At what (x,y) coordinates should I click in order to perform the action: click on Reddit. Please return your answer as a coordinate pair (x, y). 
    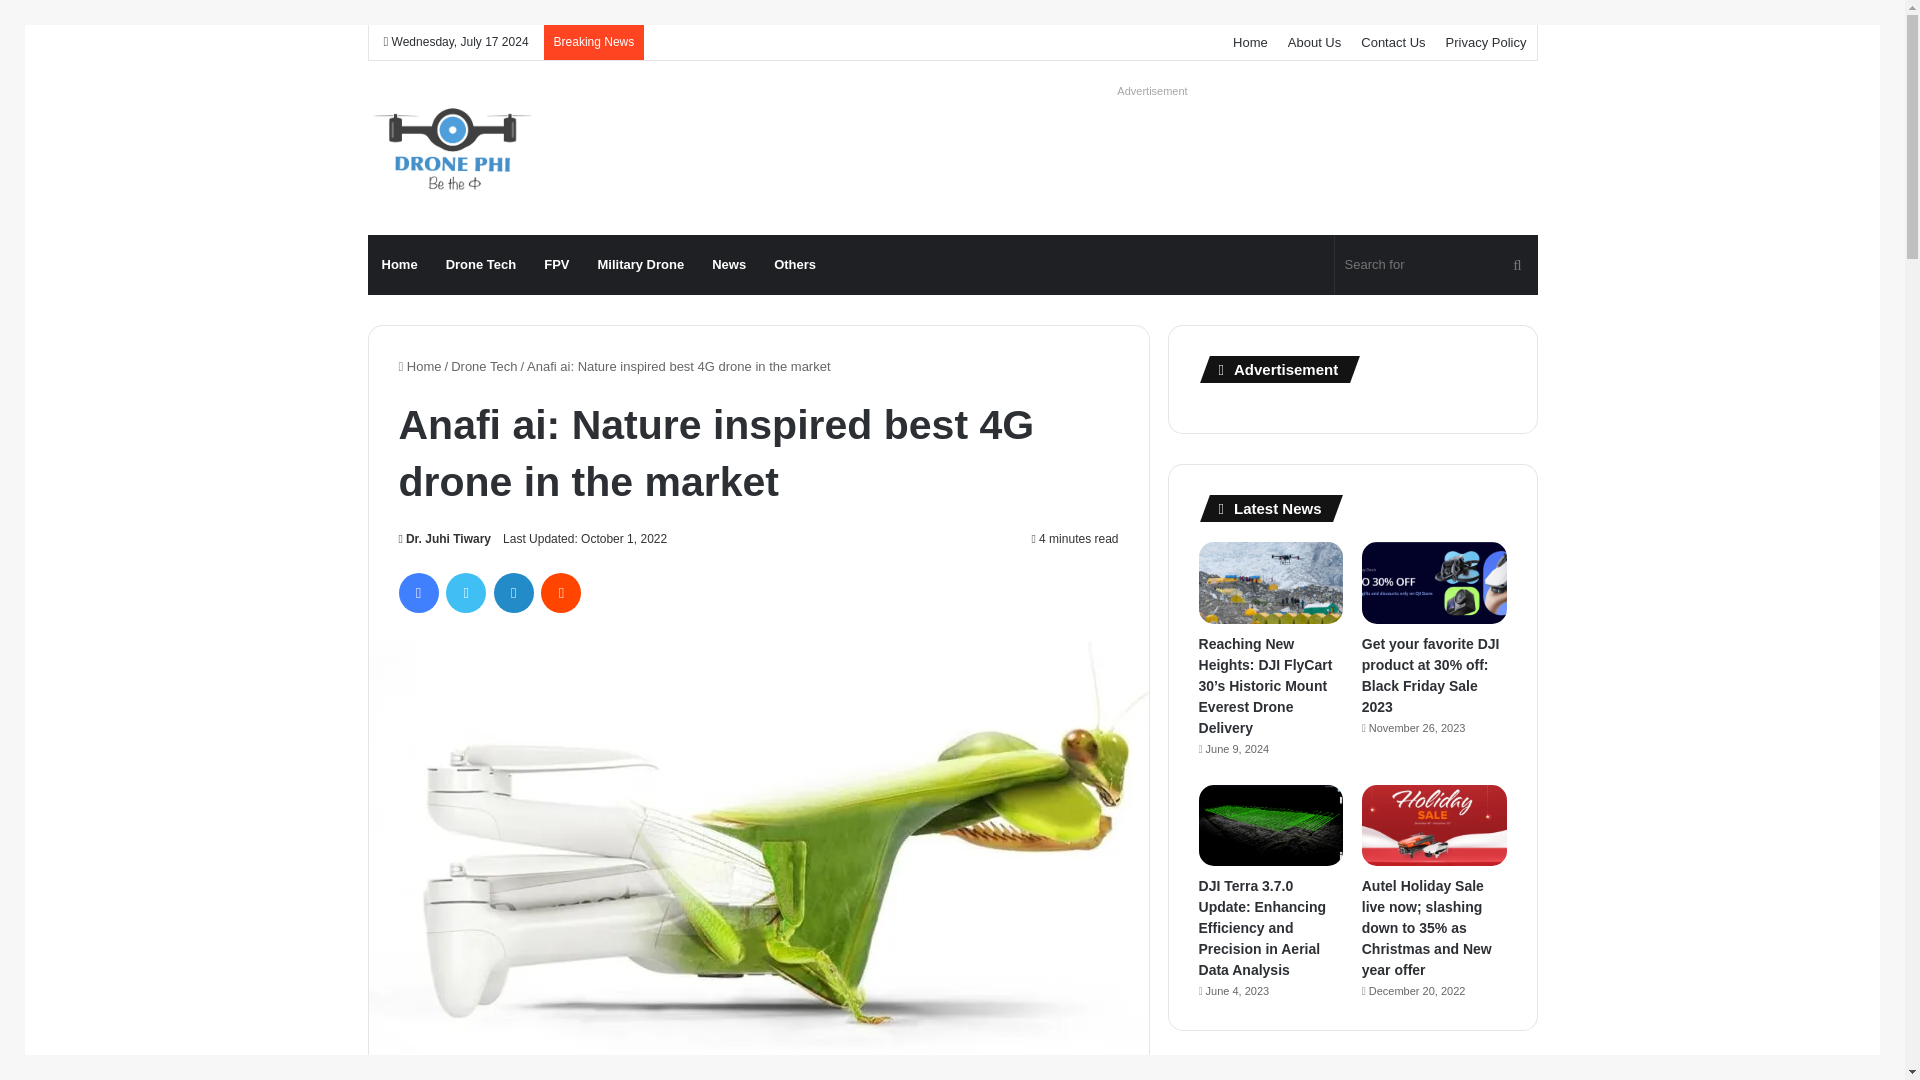
    Looking at the image, I should click on (561, 593).